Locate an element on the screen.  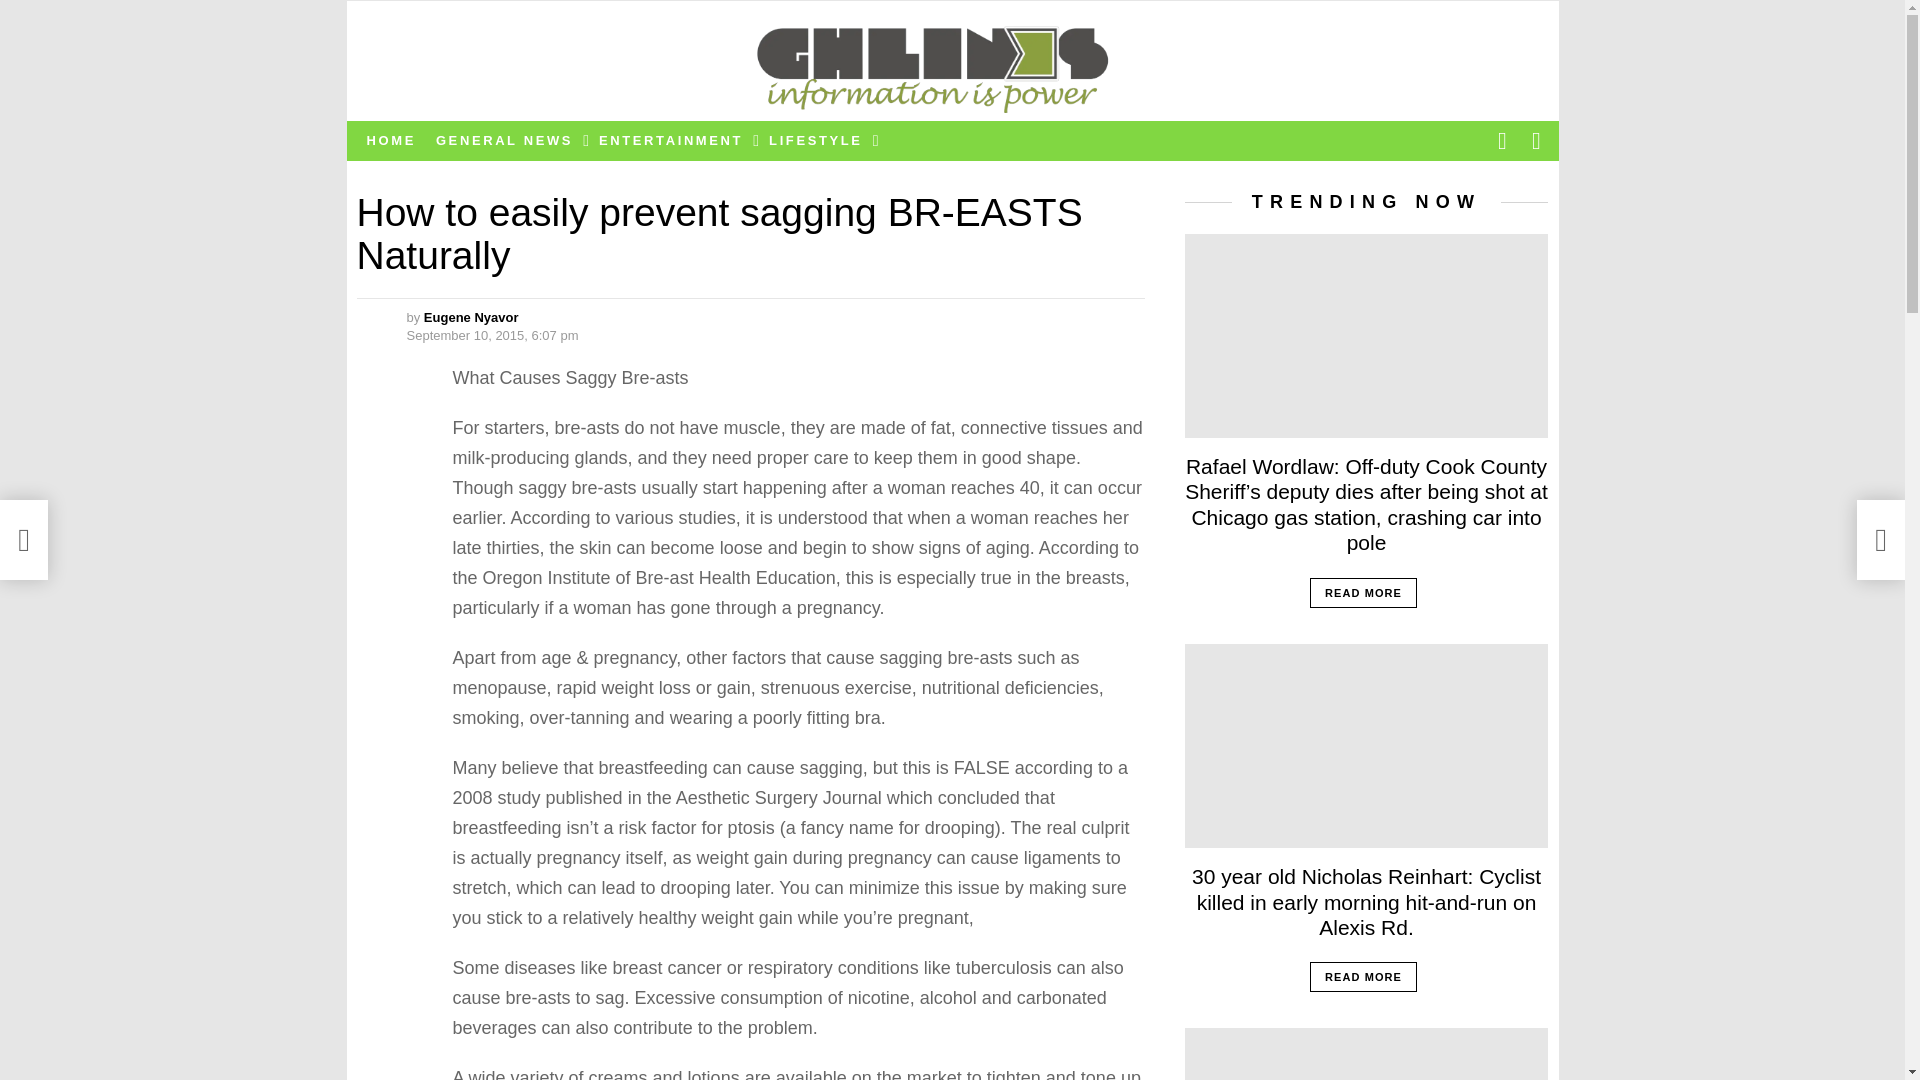
LIFESTYLE is located at coordinates (818, 140).